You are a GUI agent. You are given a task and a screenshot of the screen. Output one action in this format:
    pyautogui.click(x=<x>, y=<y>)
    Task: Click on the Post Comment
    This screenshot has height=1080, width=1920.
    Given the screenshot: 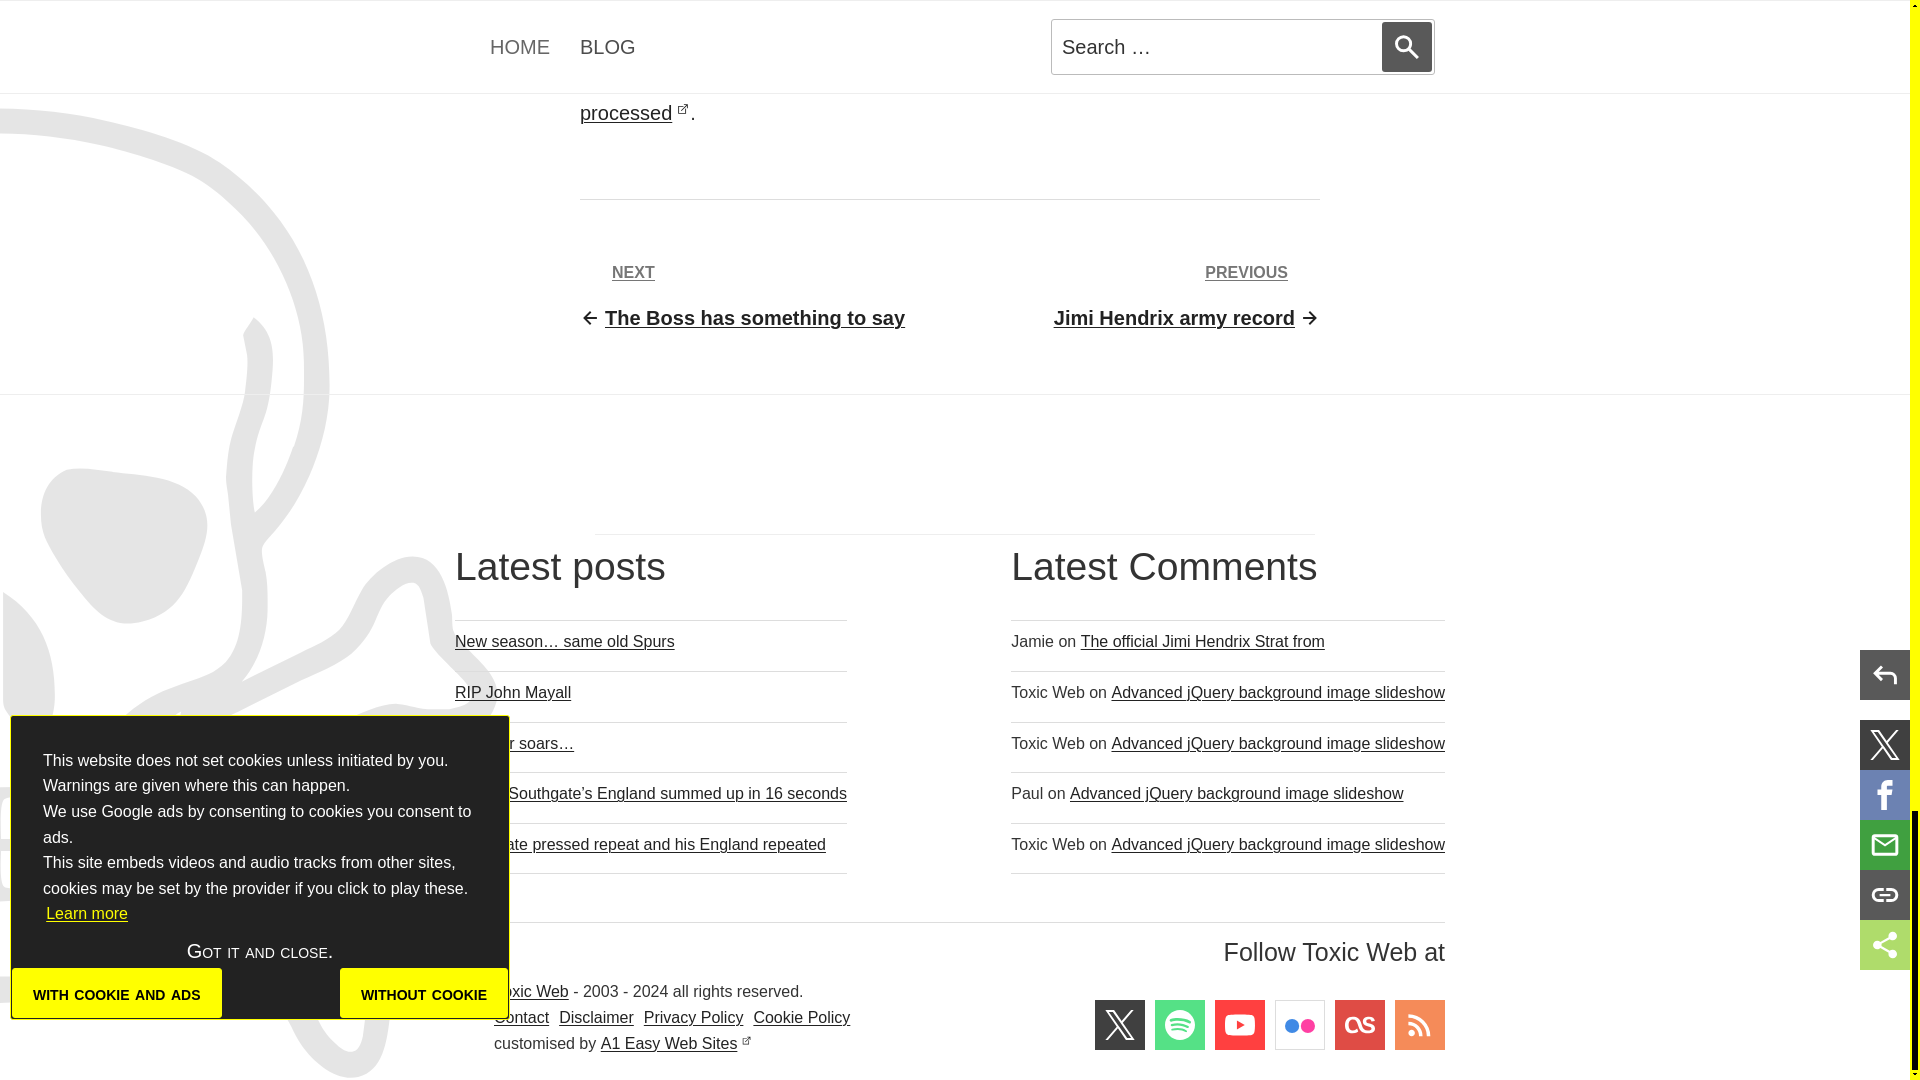 What is the action you would take?
    pyautogui.click(x=1187, y=296)
    